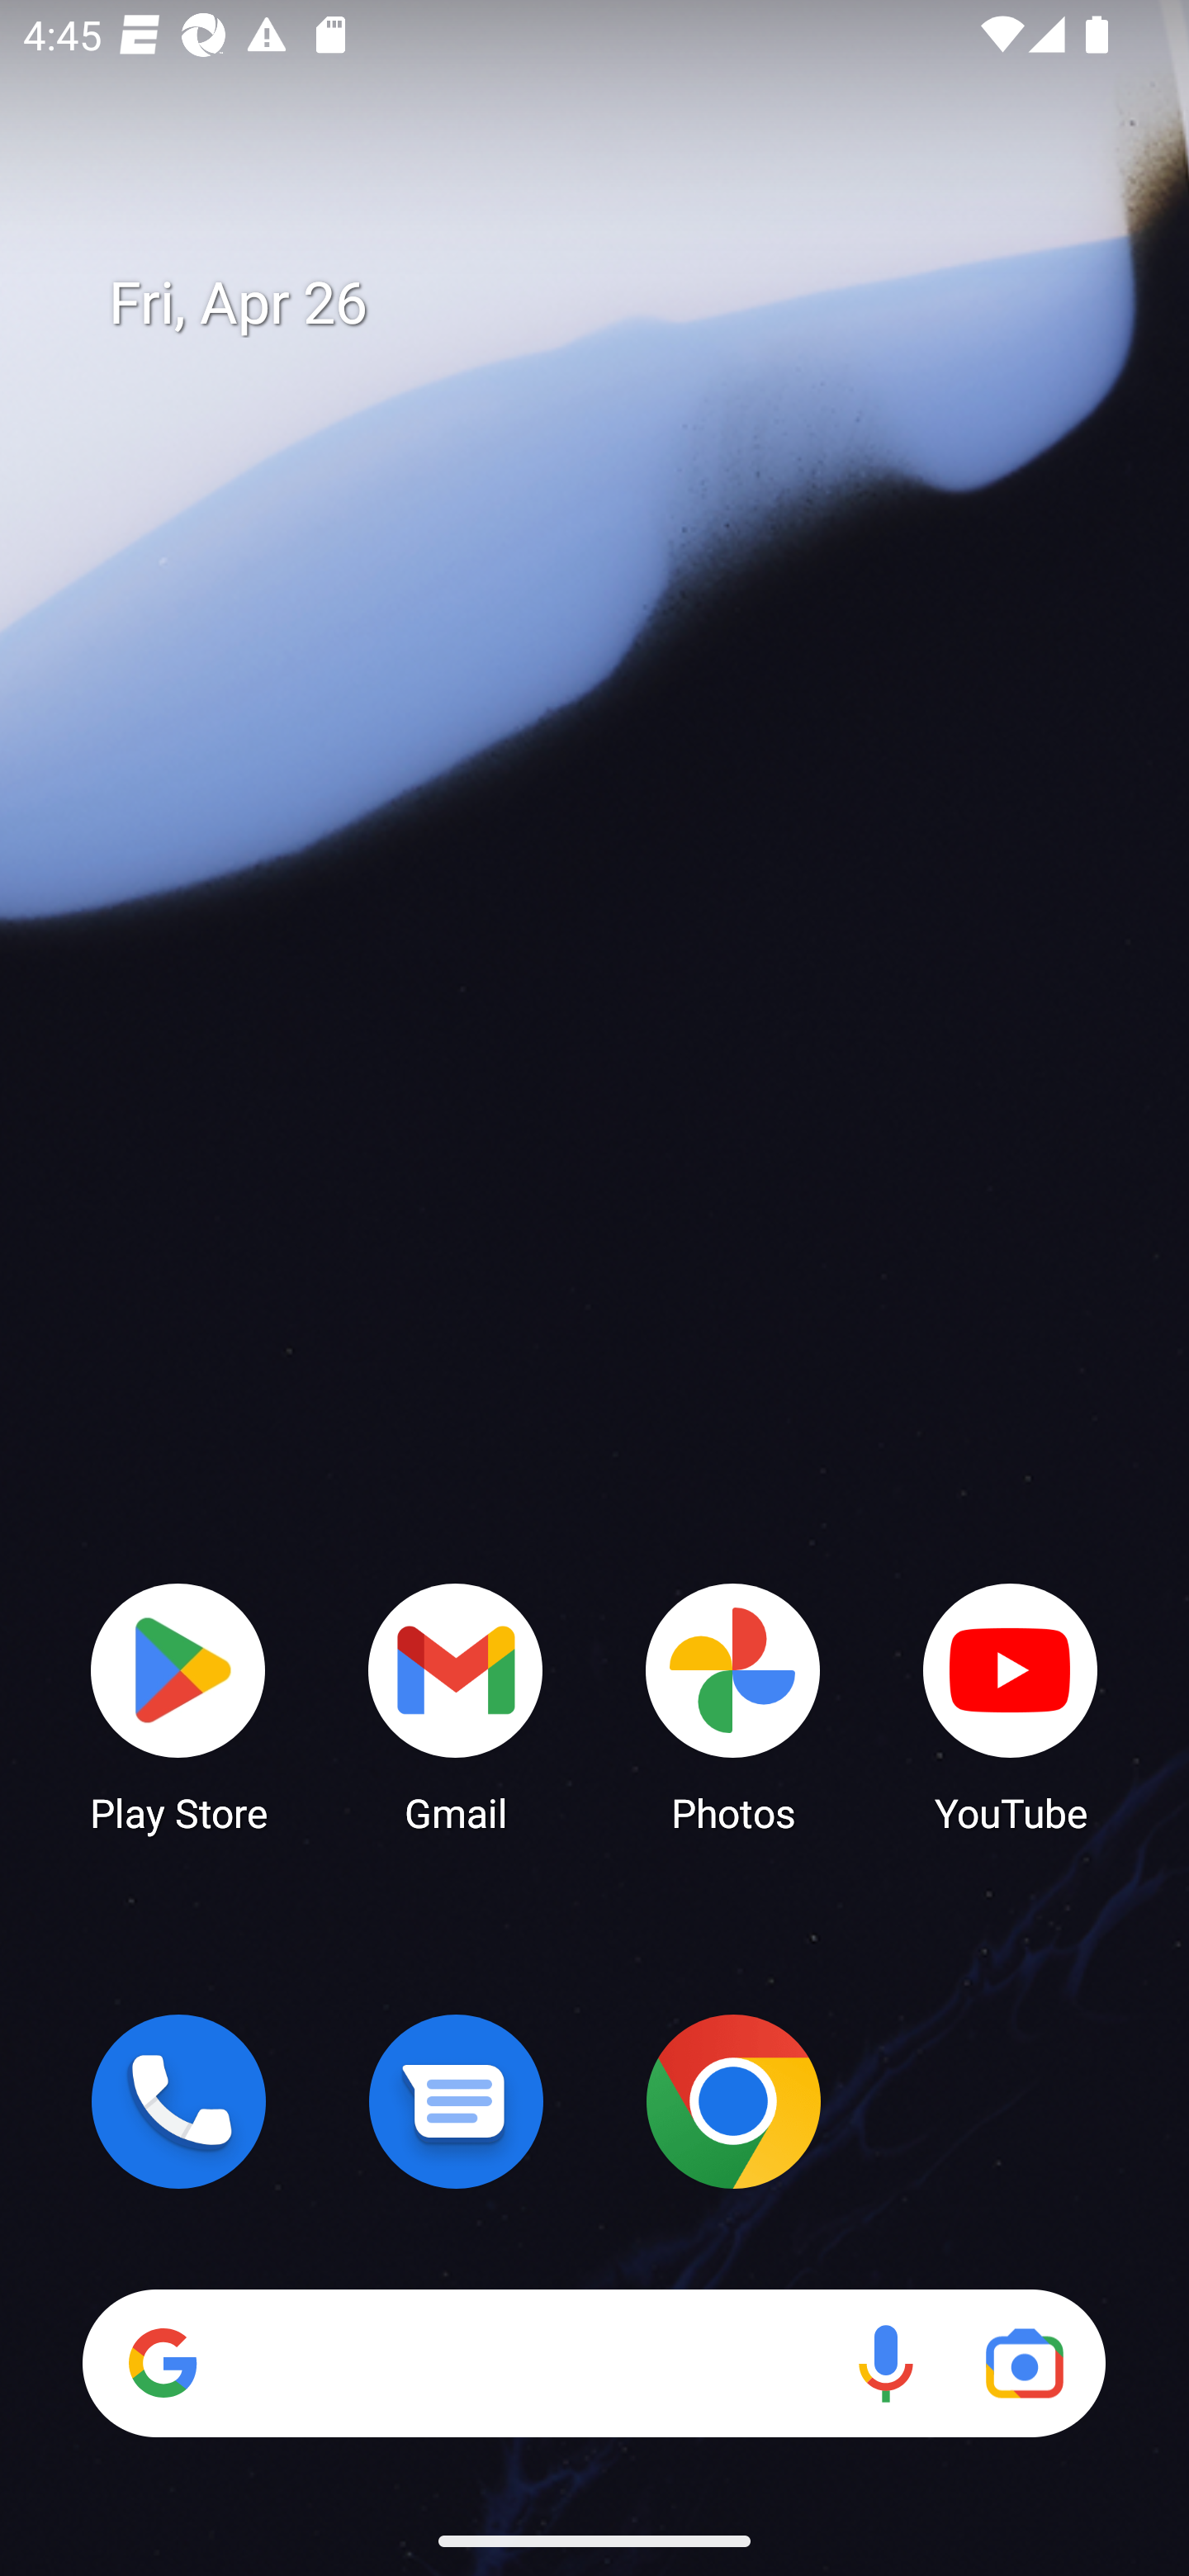 The width and height of the screenshot is (1189, 2576). What do you see at coordinates (733, 2101) in the screenshot?
I see `Chrome` at bounding box center [733, 2101].